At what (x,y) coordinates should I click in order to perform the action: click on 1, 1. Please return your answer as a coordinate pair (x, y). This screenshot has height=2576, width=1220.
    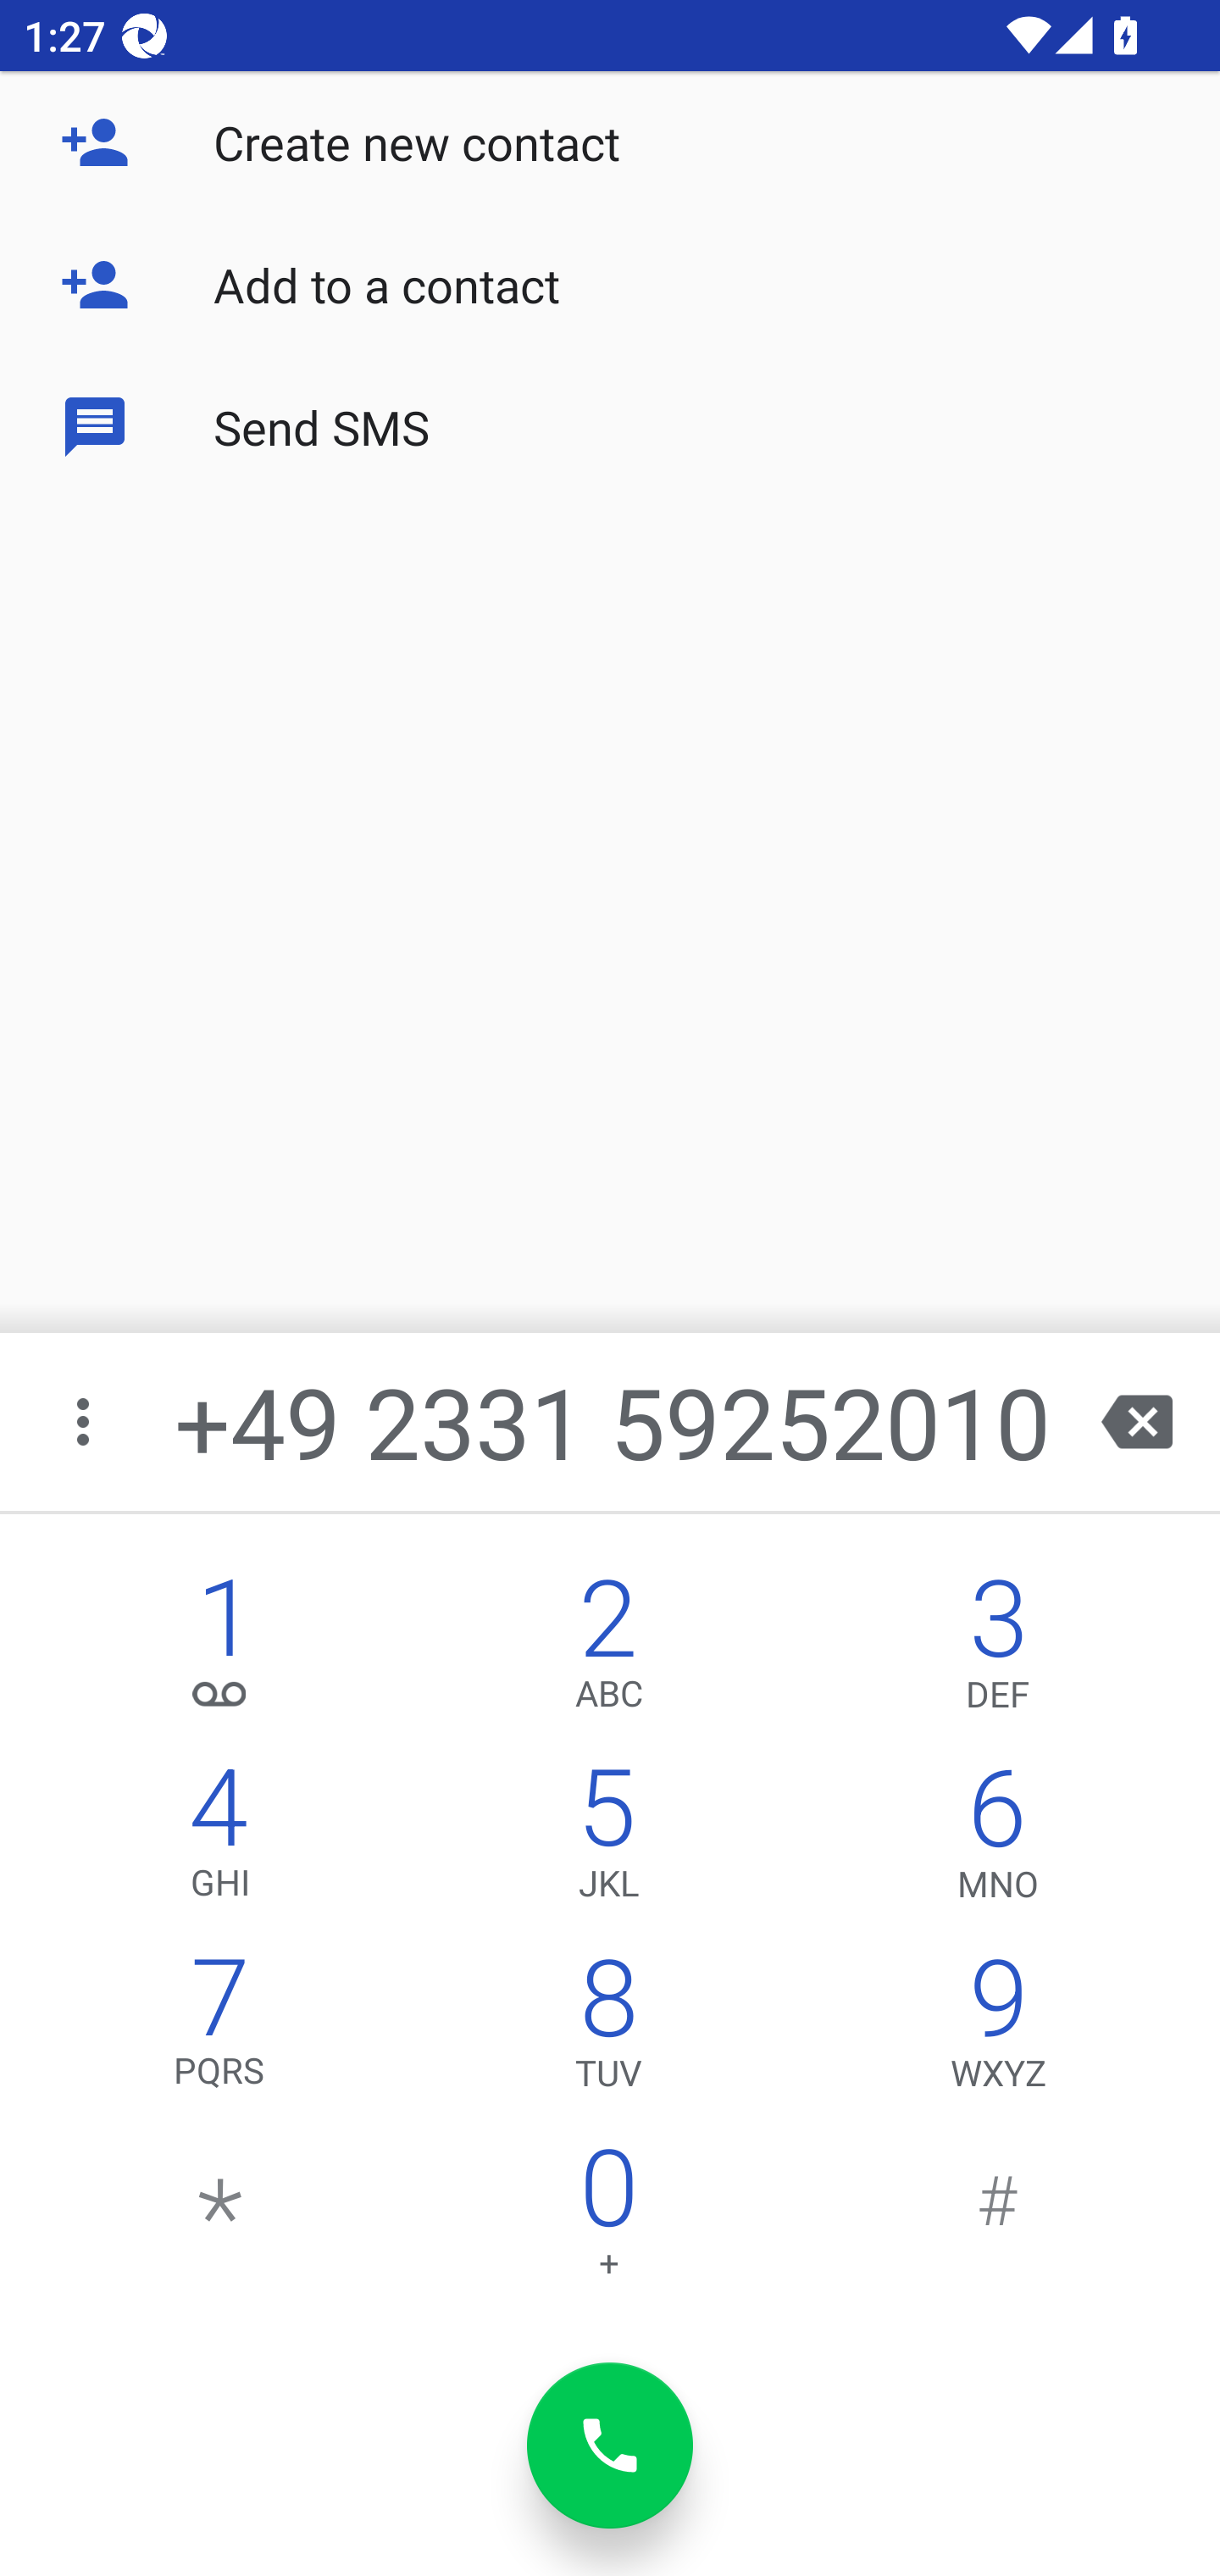
    Looking at the image, I should click on (220, 1651).